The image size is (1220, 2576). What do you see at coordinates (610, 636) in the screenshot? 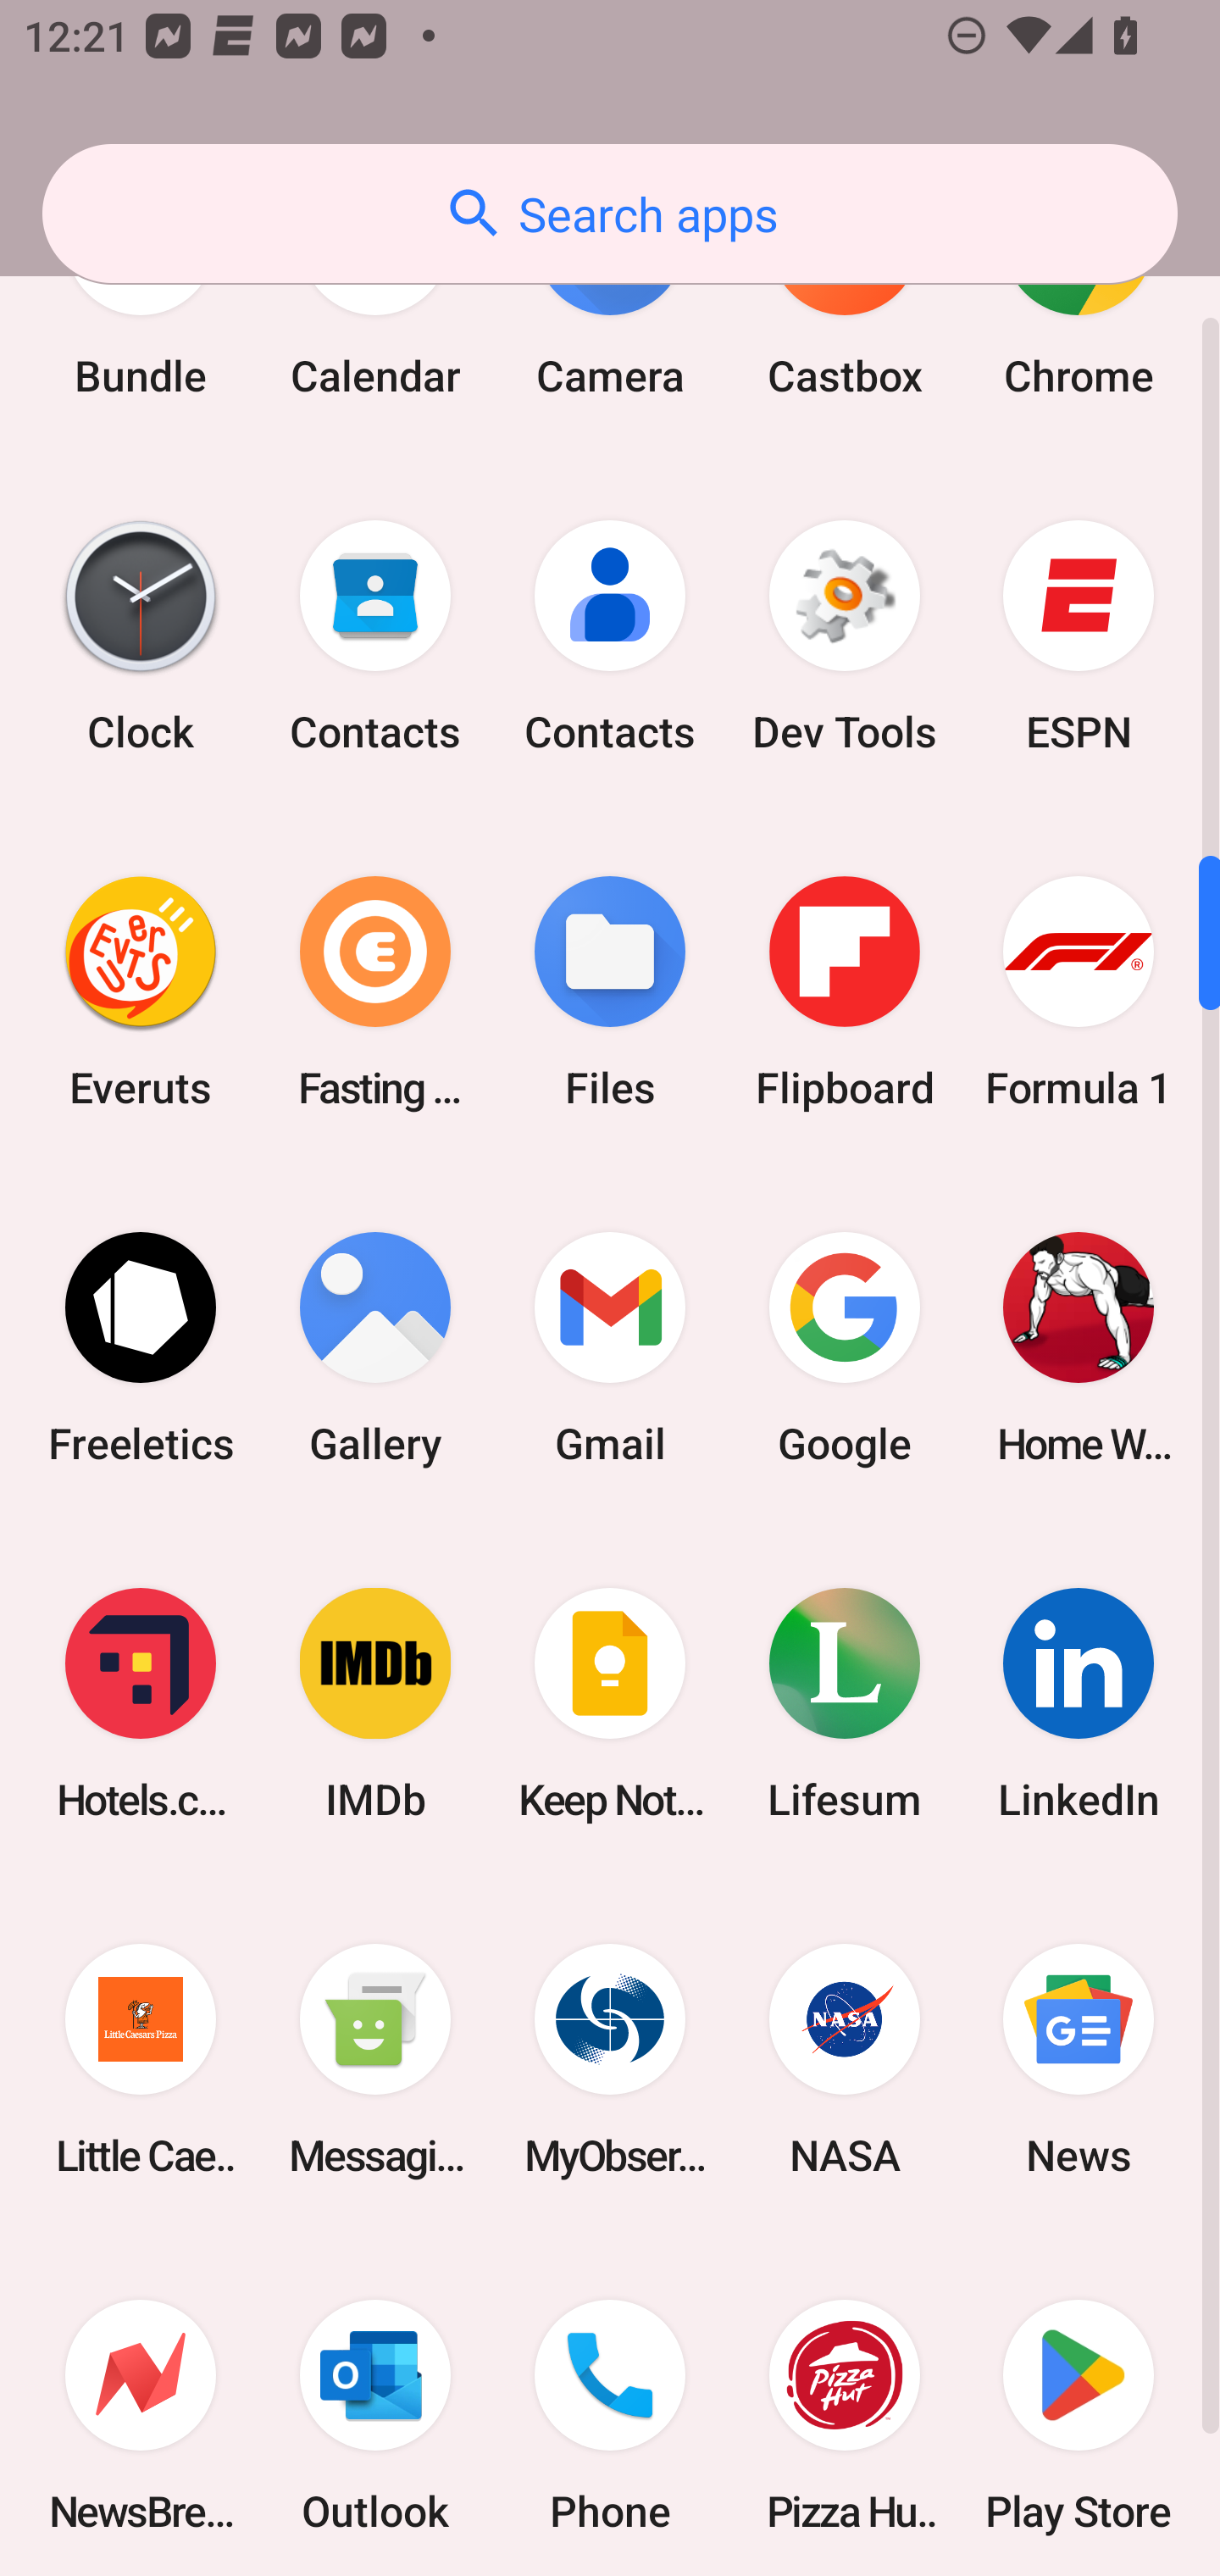
I see `Contacts` at bounding box center [610, 636].